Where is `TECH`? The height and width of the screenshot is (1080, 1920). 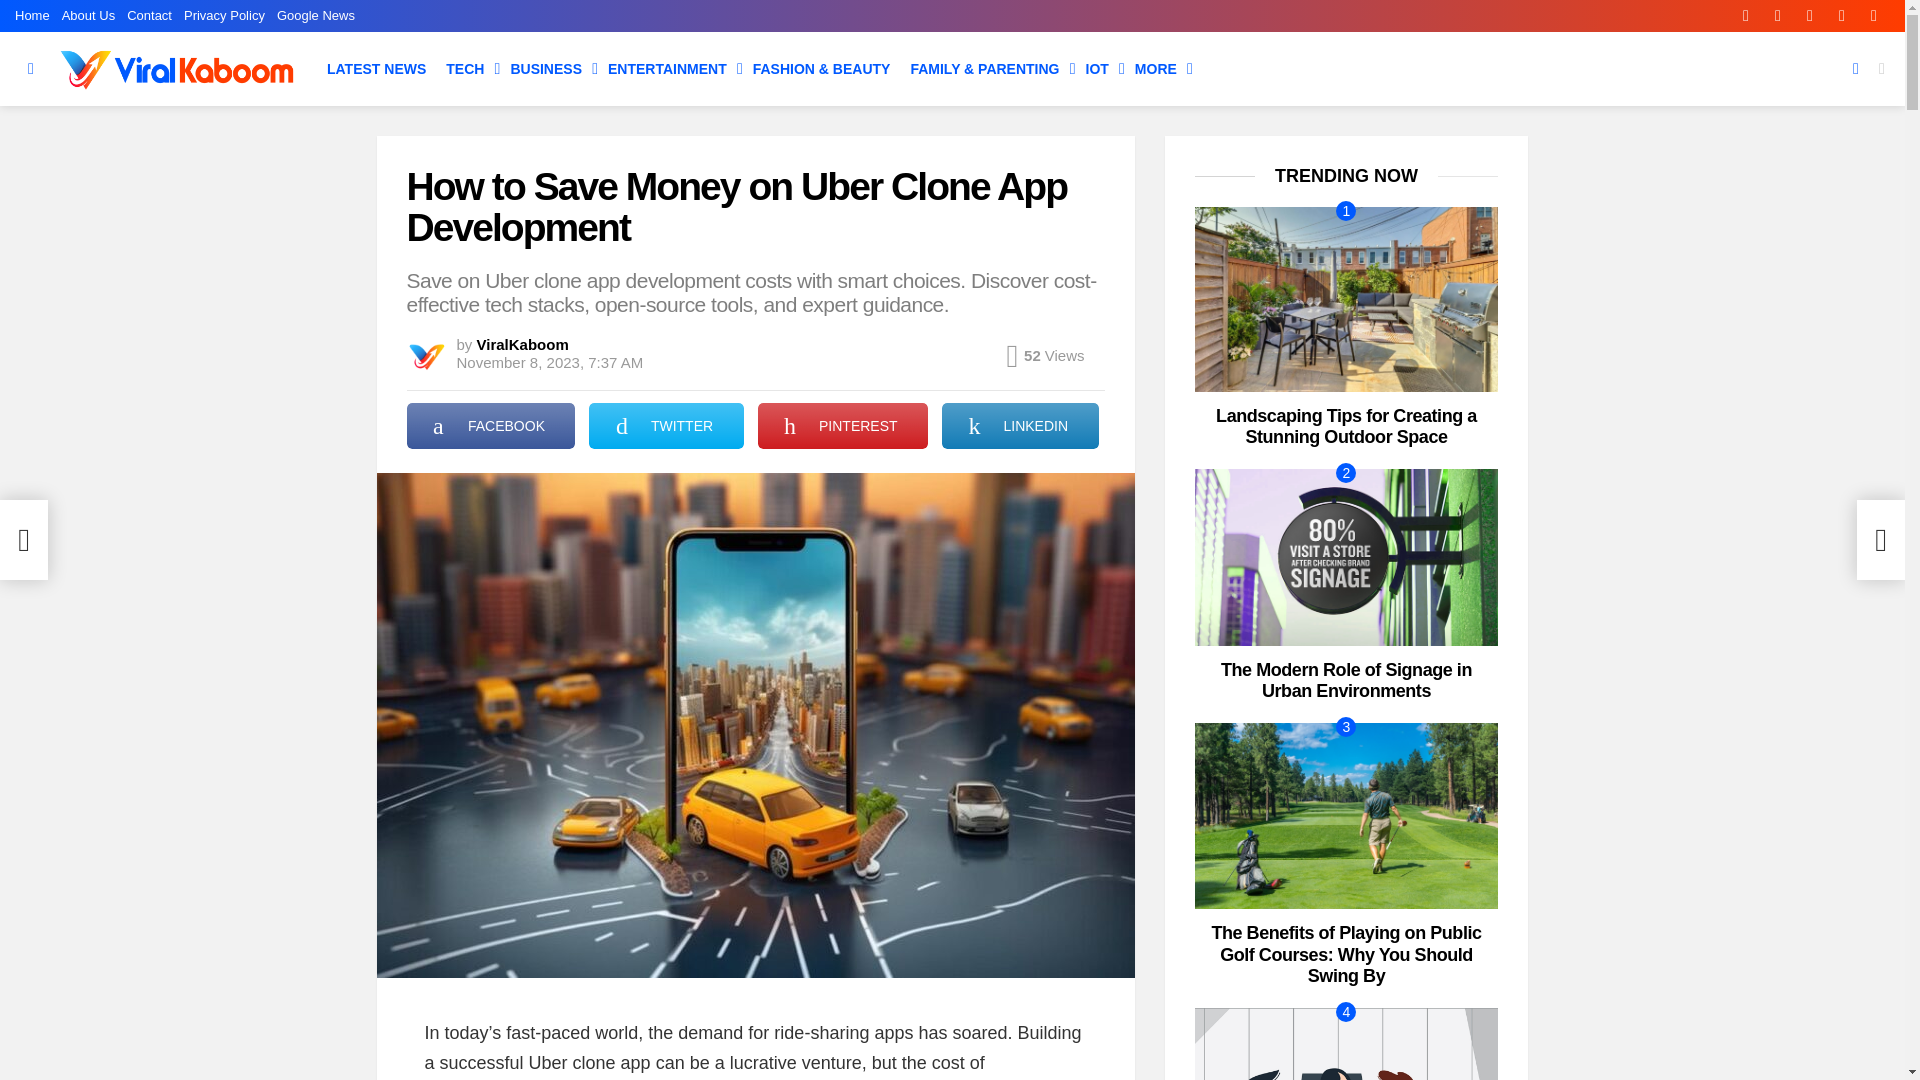
TECH is located at coordinates (467, 69).